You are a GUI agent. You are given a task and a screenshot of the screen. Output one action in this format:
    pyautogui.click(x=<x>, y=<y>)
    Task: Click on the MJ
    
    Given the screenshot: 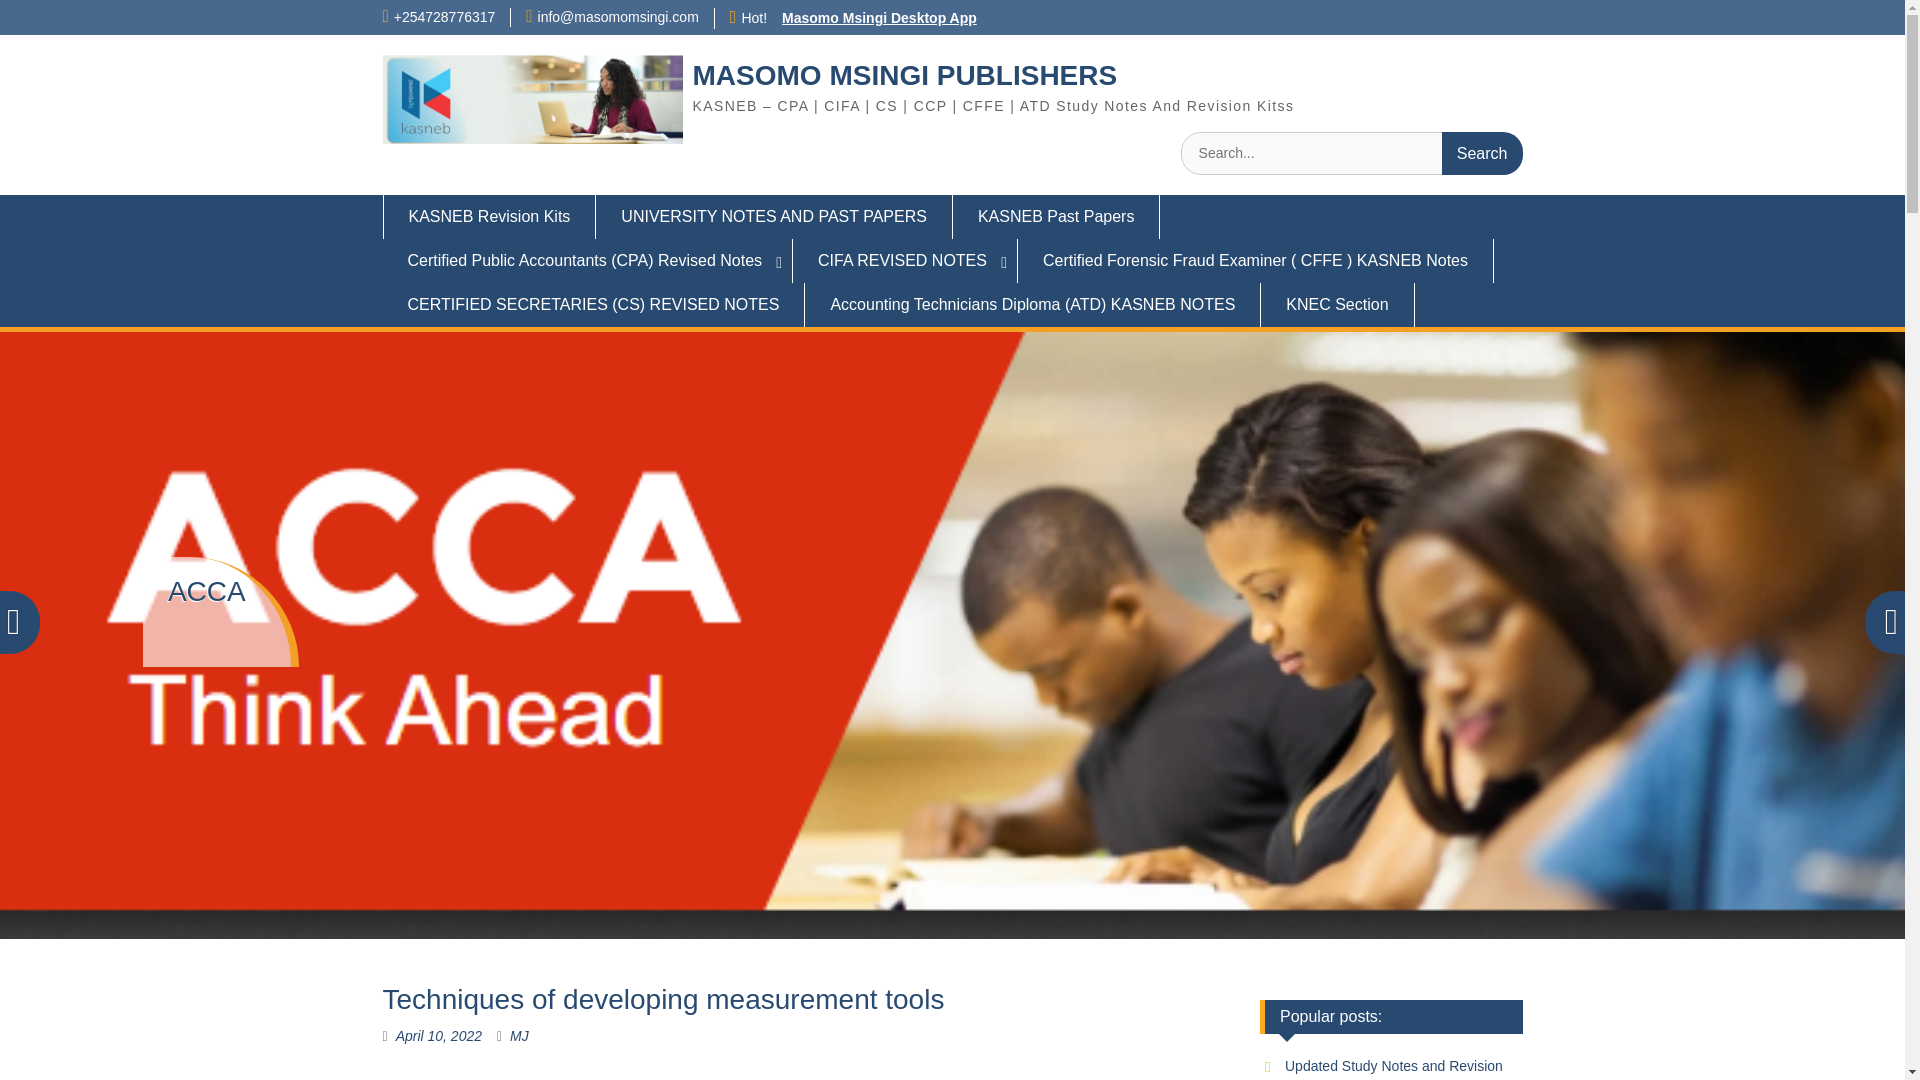 What is the action you would take?
    pyautogui.click(x=520, y=1036)
    